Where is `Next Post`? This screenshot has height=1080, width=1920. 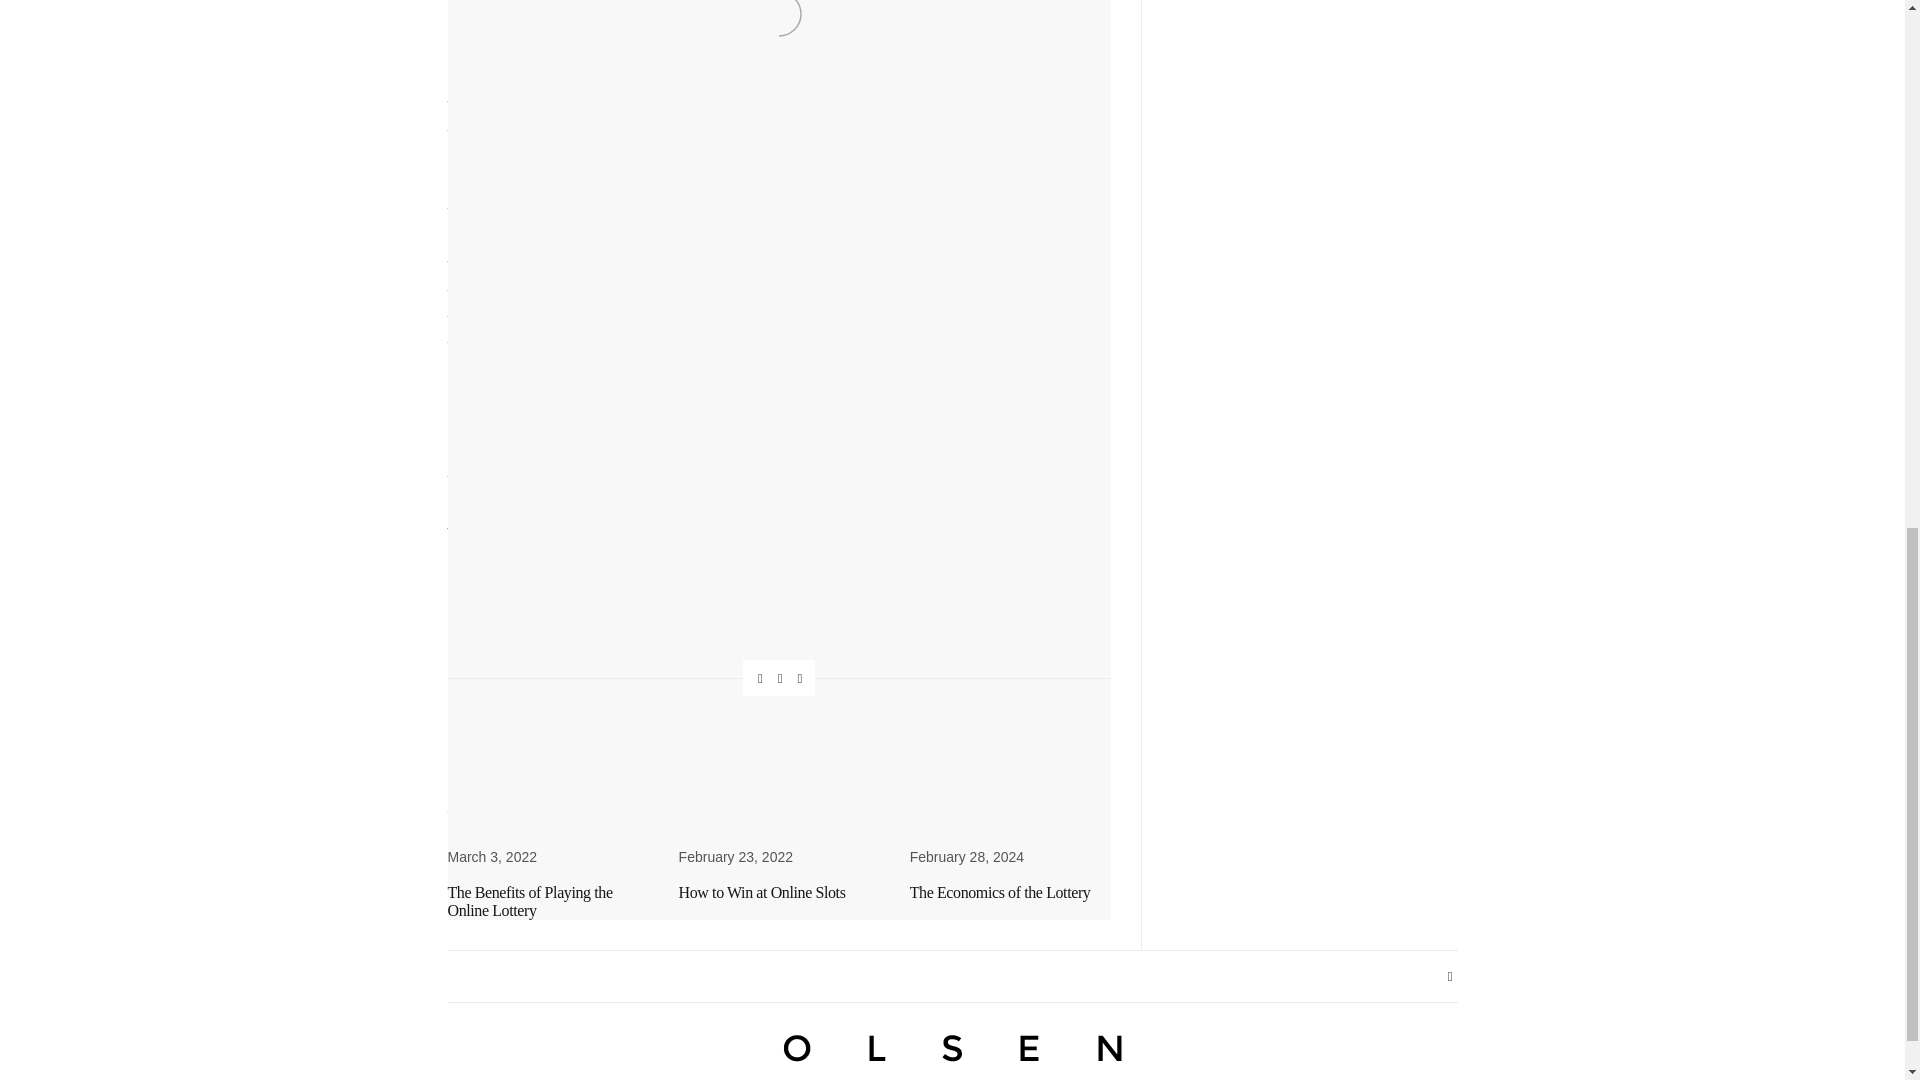 Next Post is located at coordinates (944, 752).